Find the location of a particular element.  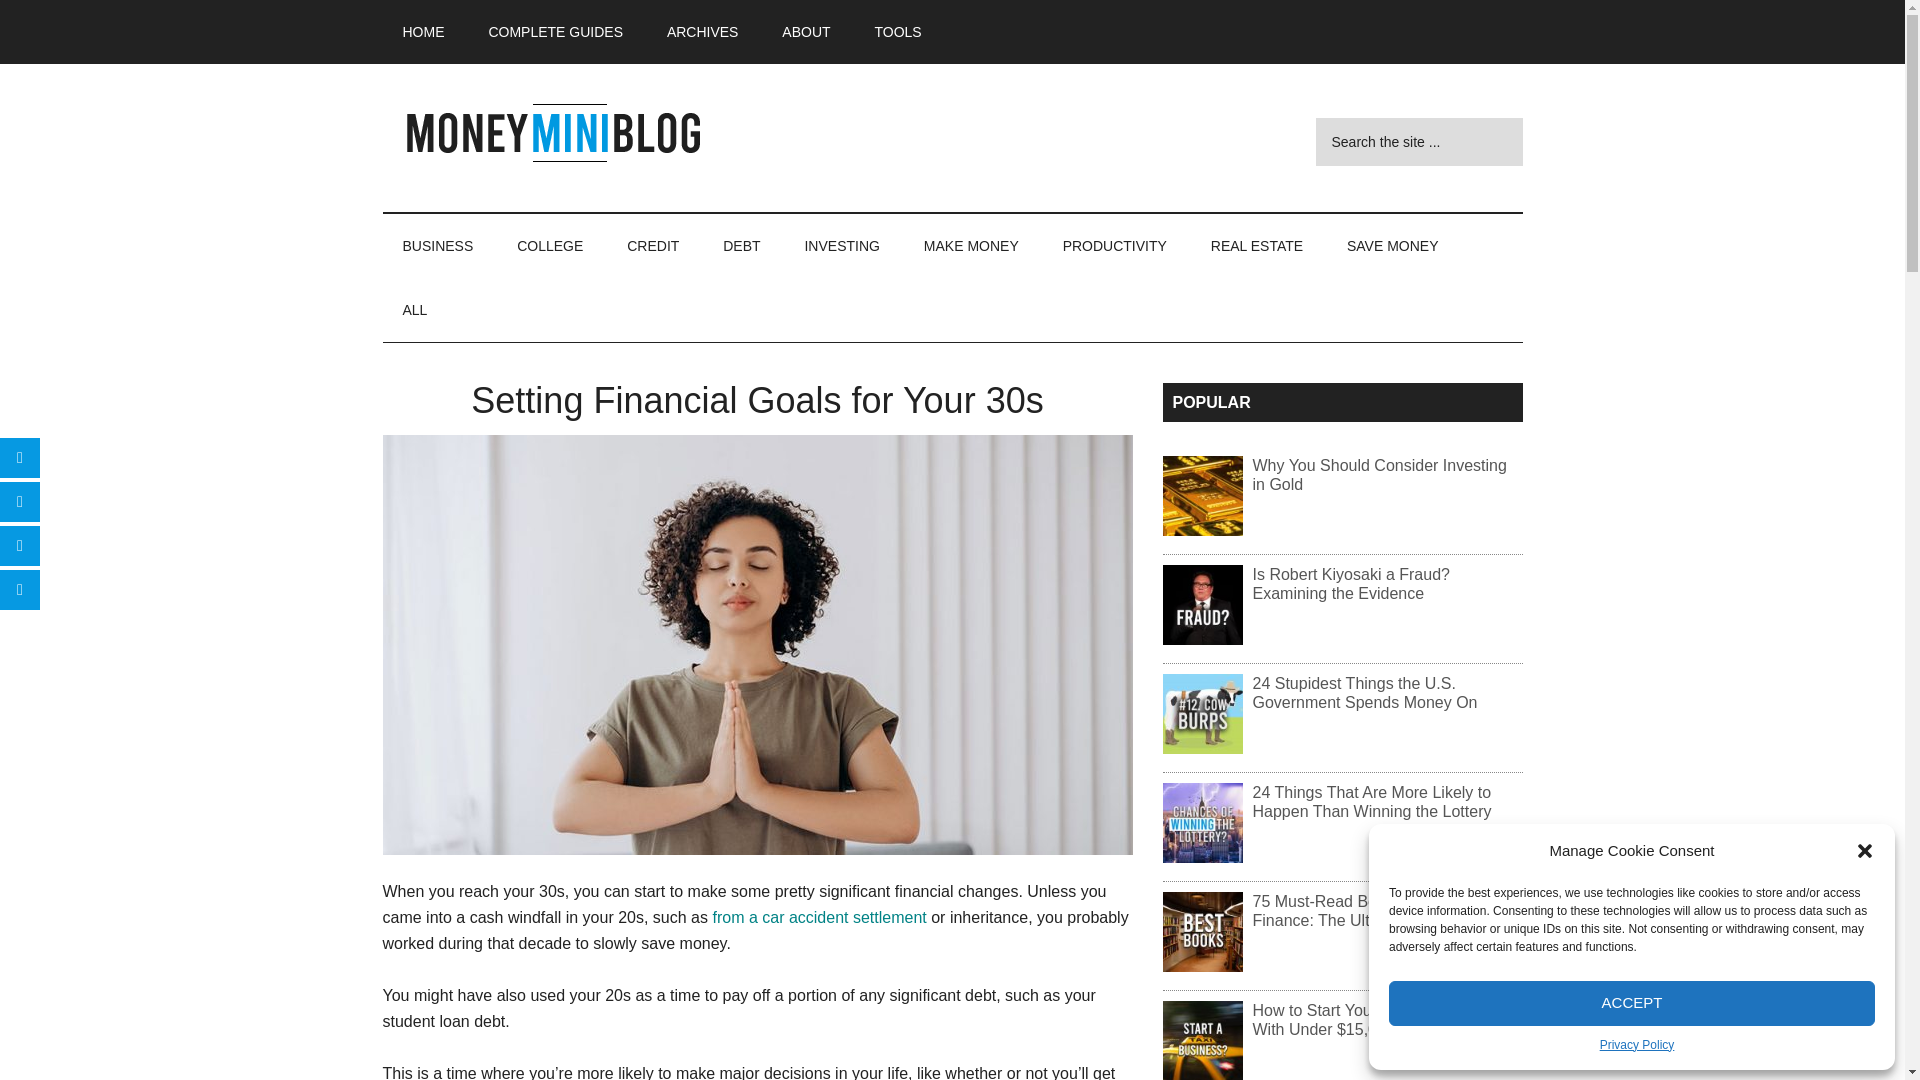

TOOLS is located at coordinates (897, 32).